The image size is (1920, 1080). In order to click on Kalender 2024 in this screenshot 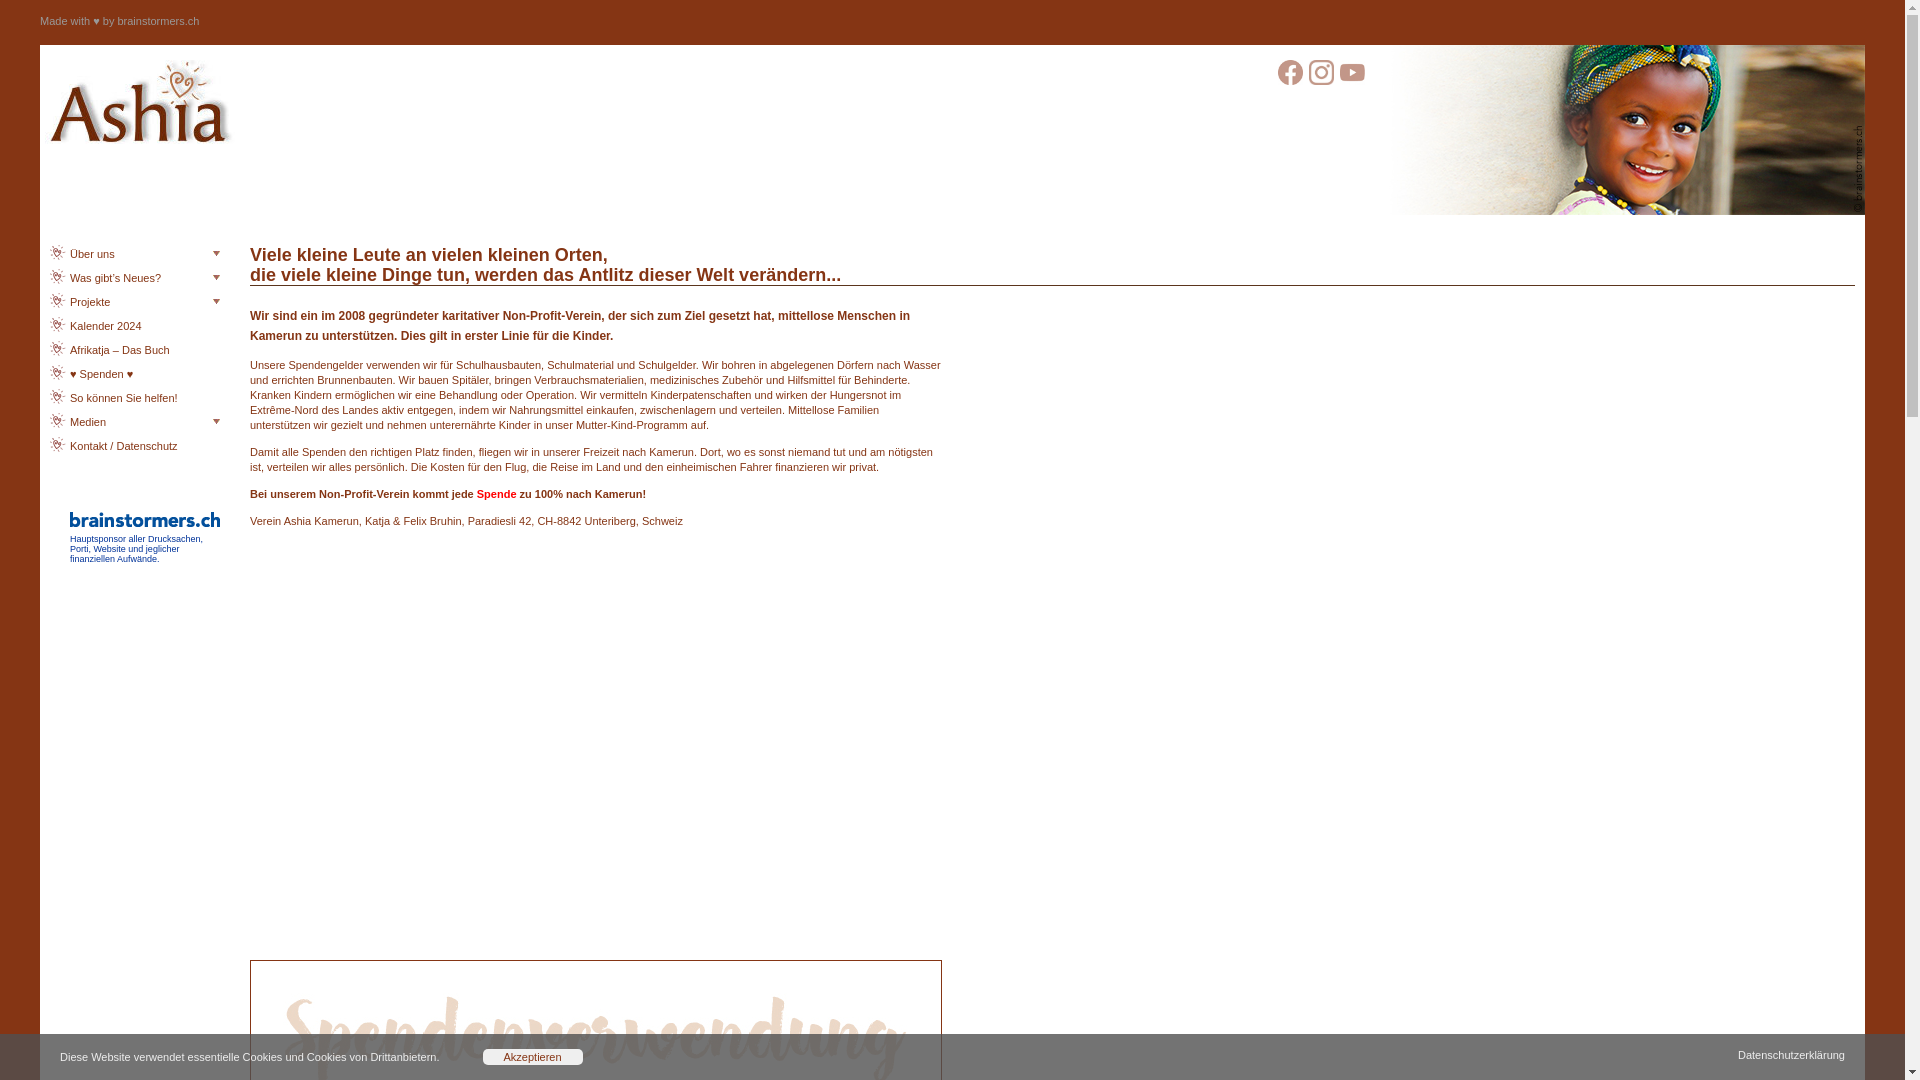, I will do `click(130, 320)`.